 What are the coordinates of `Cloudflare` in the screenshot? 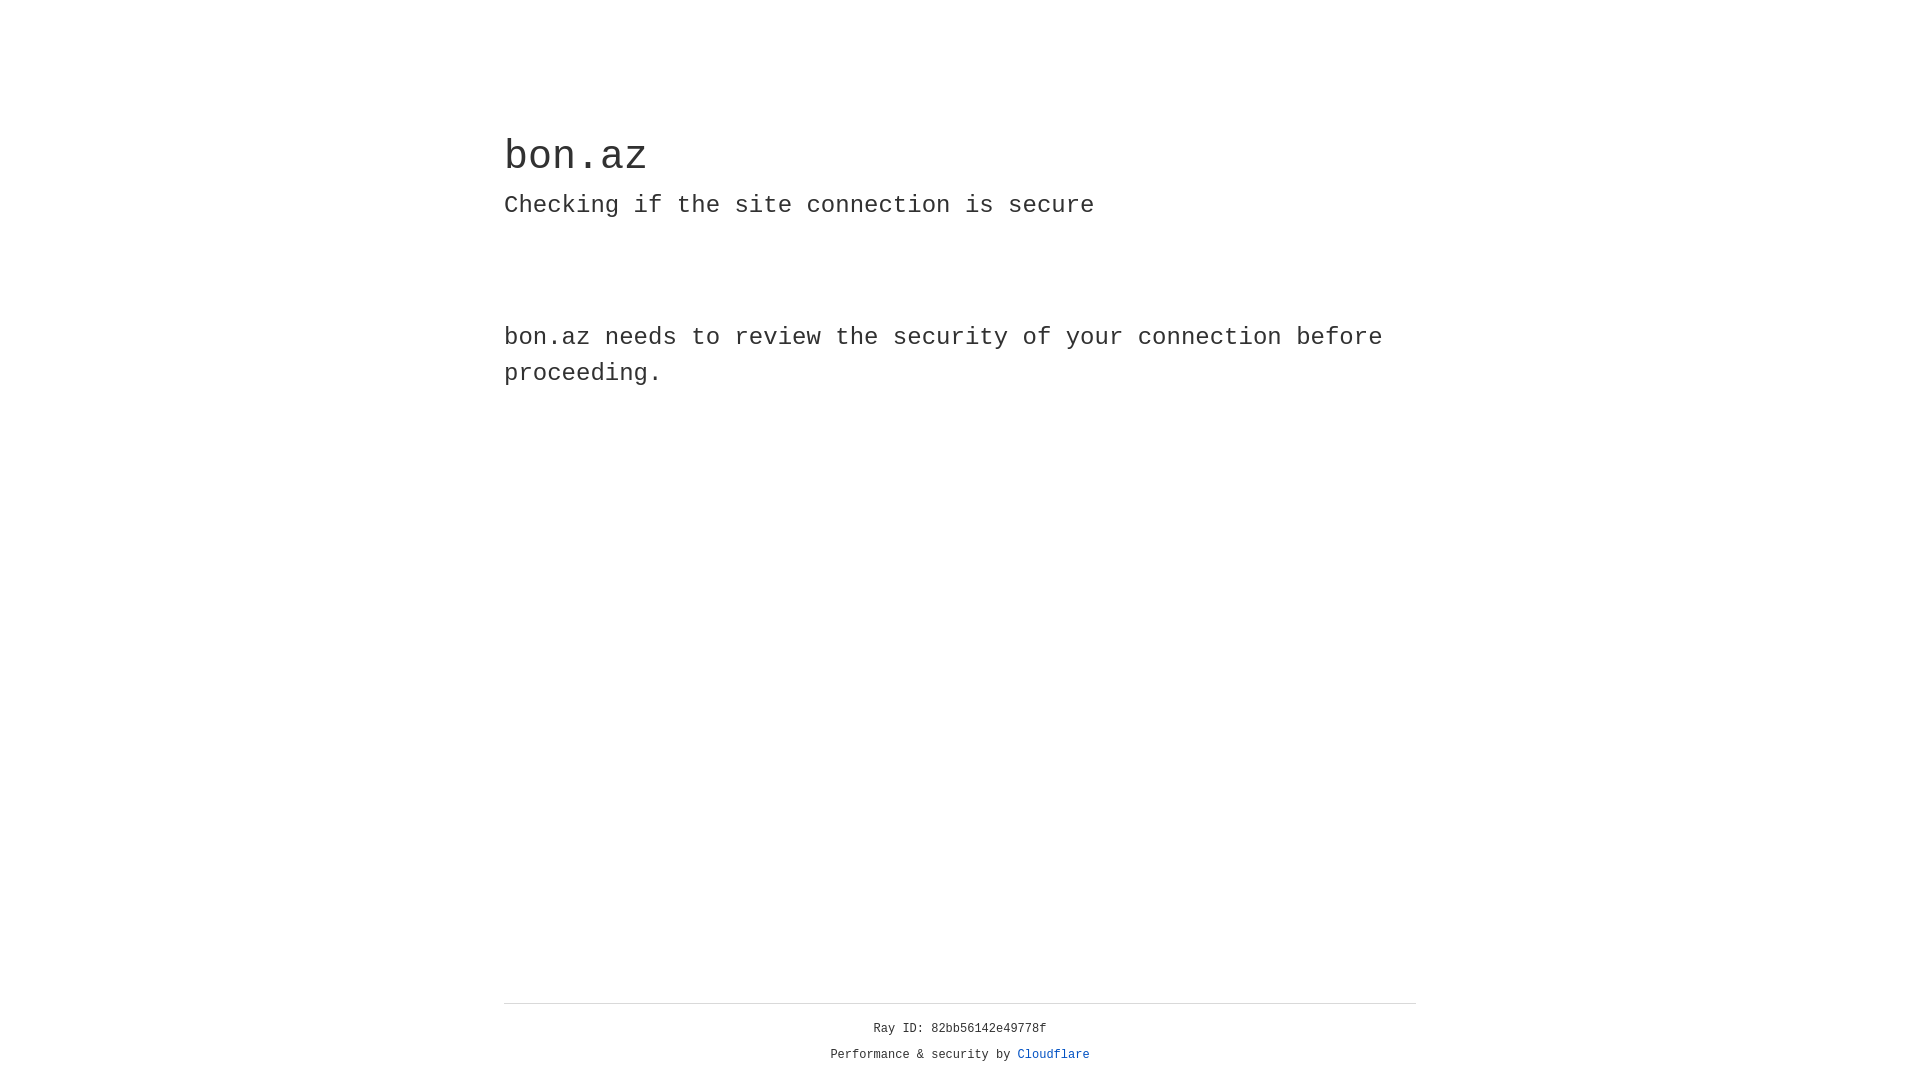 It's located at (1054, 1055).